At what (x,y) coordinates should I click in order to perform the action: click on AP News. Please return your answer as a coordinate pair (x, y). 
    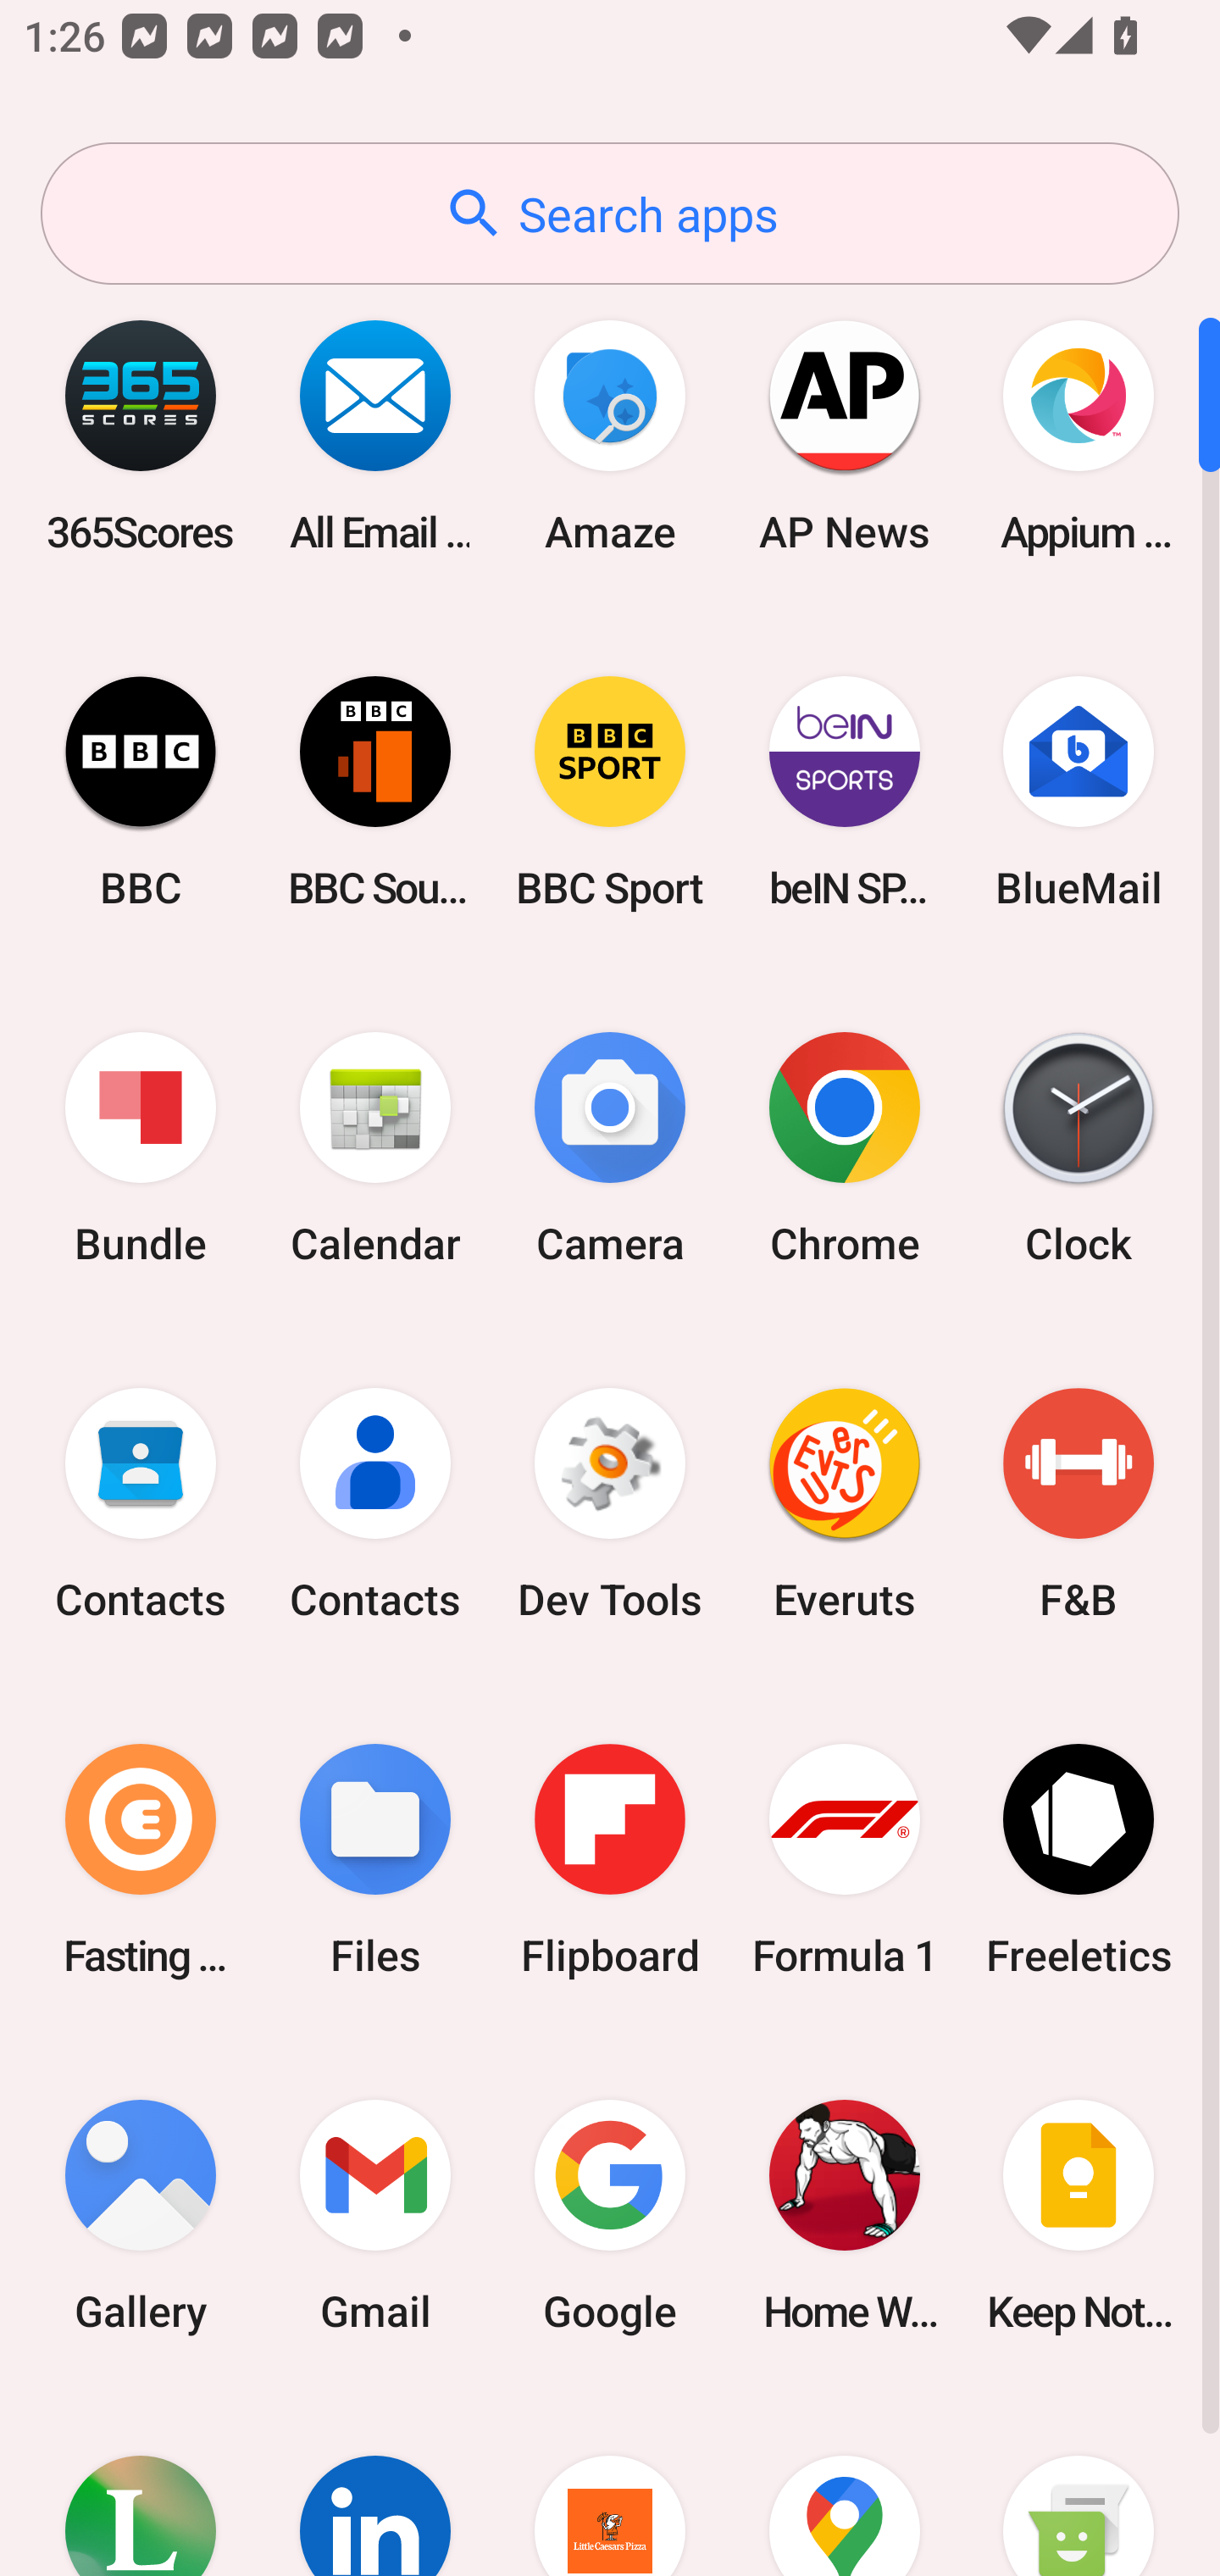
    Looking at the image, I should click on (844, 436).